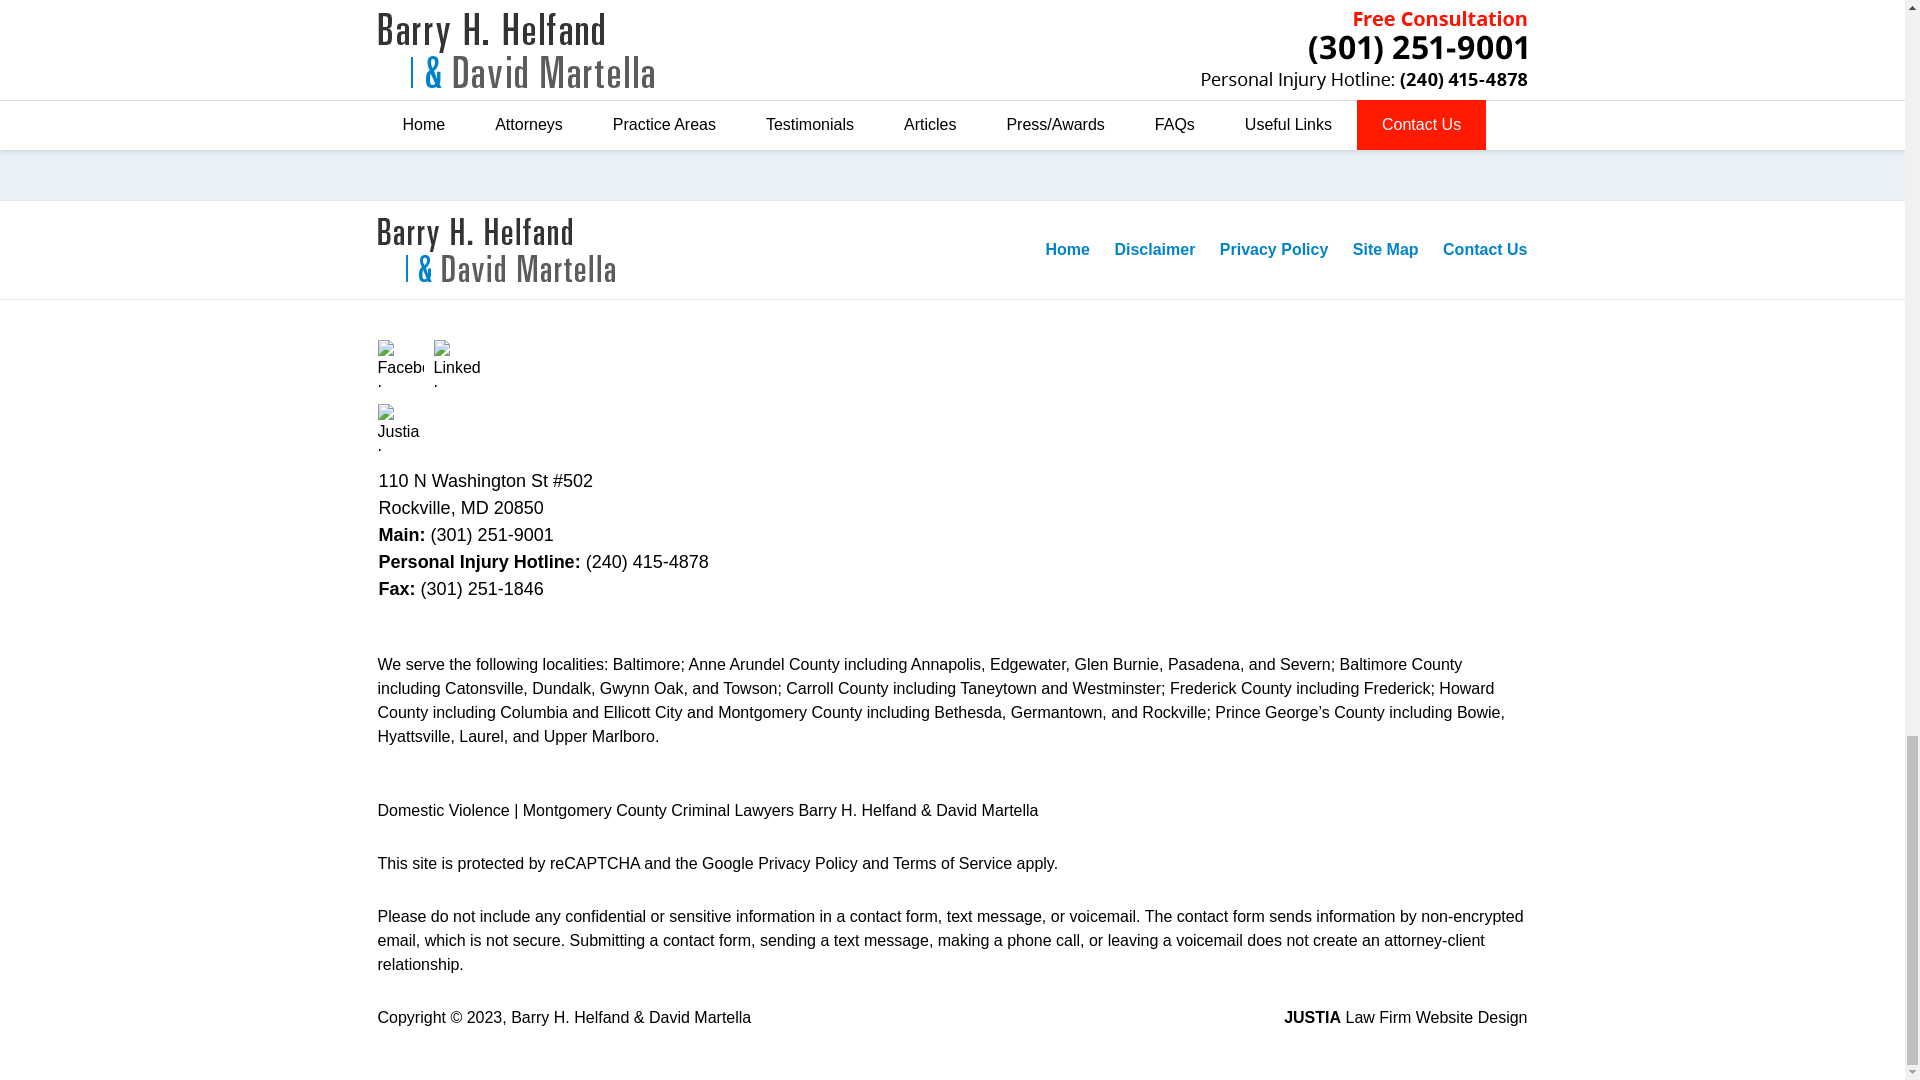 The image size is (1920, 1080). Describe the element at coordinates (952, 91) in the screenshot. I see `Submit a Law Firm Client Review` at that location.